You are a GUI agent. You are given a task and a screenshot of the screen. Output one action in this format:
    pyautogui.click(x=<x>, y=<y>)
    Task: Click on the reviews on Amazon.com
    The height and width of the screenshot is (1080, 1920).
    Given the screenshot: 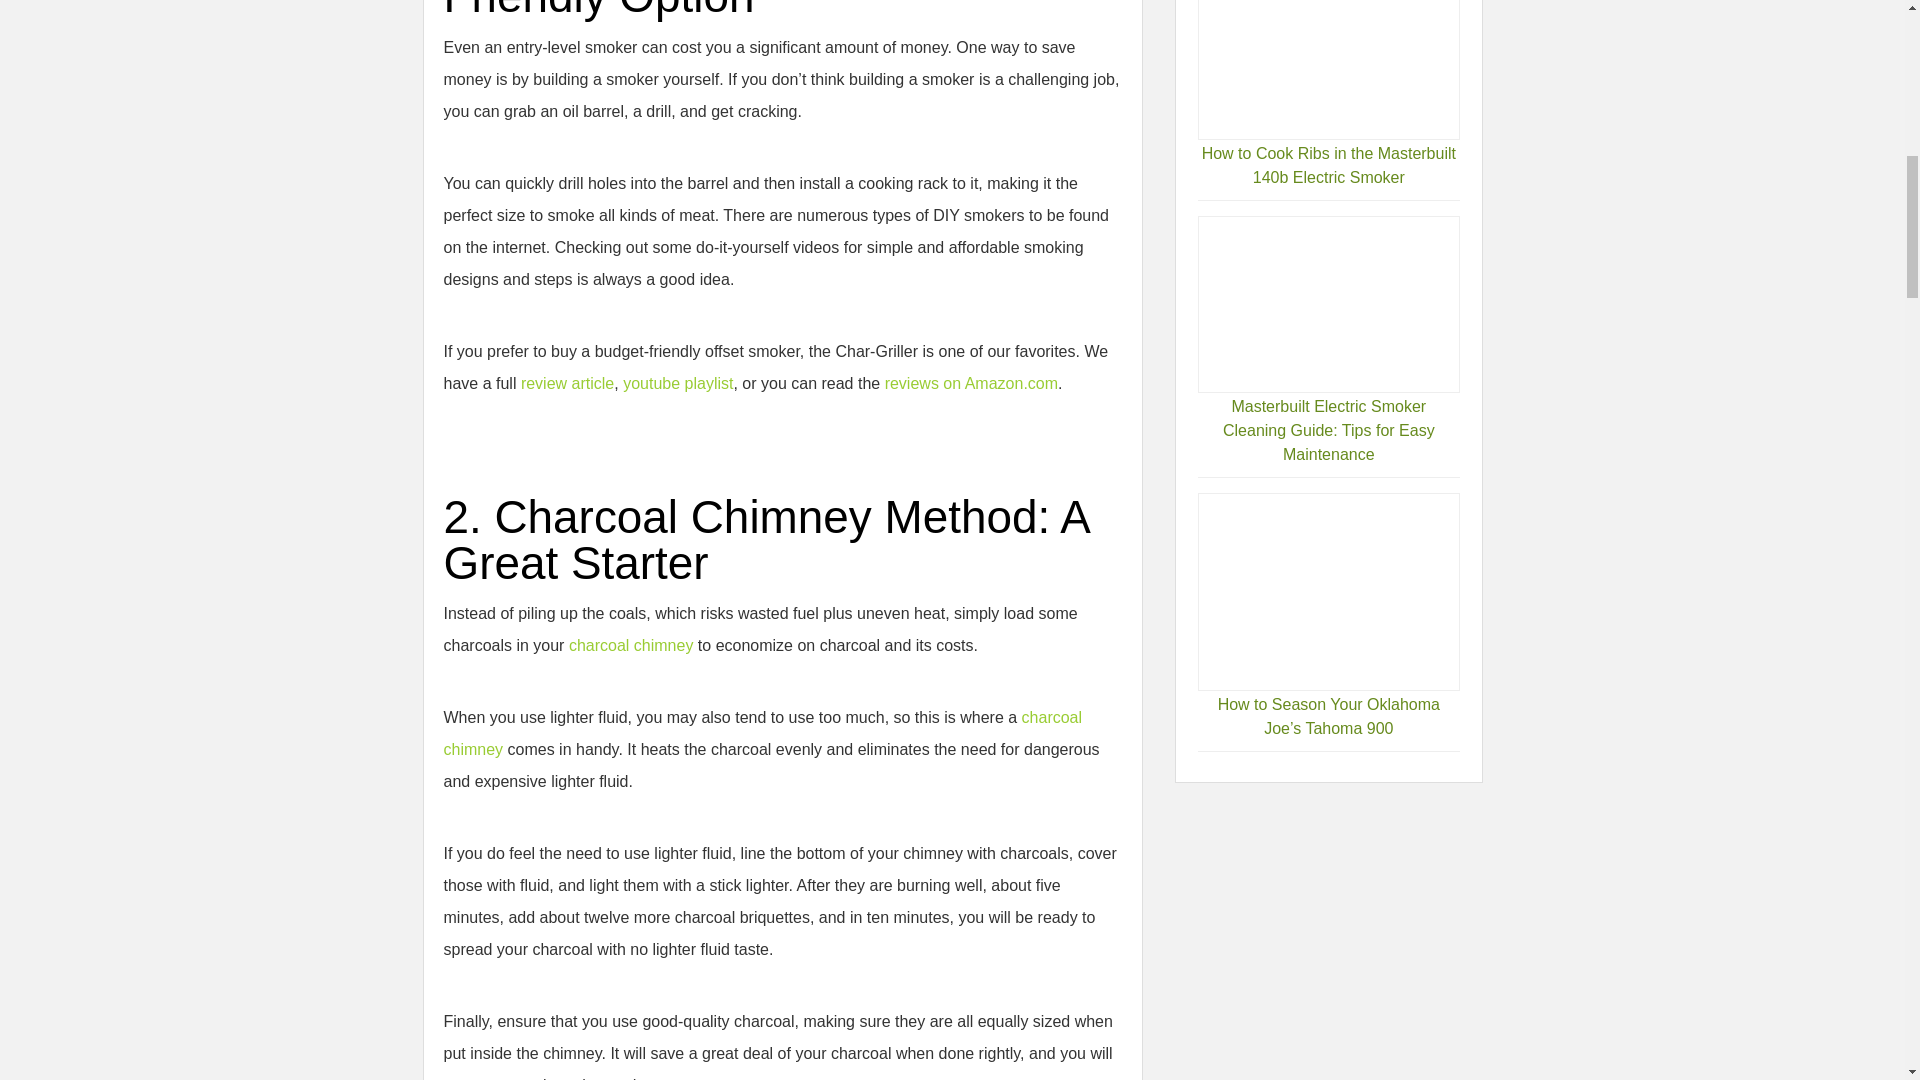 What is the action you would take?
    pyautogui.click(x=971, y=383)
    